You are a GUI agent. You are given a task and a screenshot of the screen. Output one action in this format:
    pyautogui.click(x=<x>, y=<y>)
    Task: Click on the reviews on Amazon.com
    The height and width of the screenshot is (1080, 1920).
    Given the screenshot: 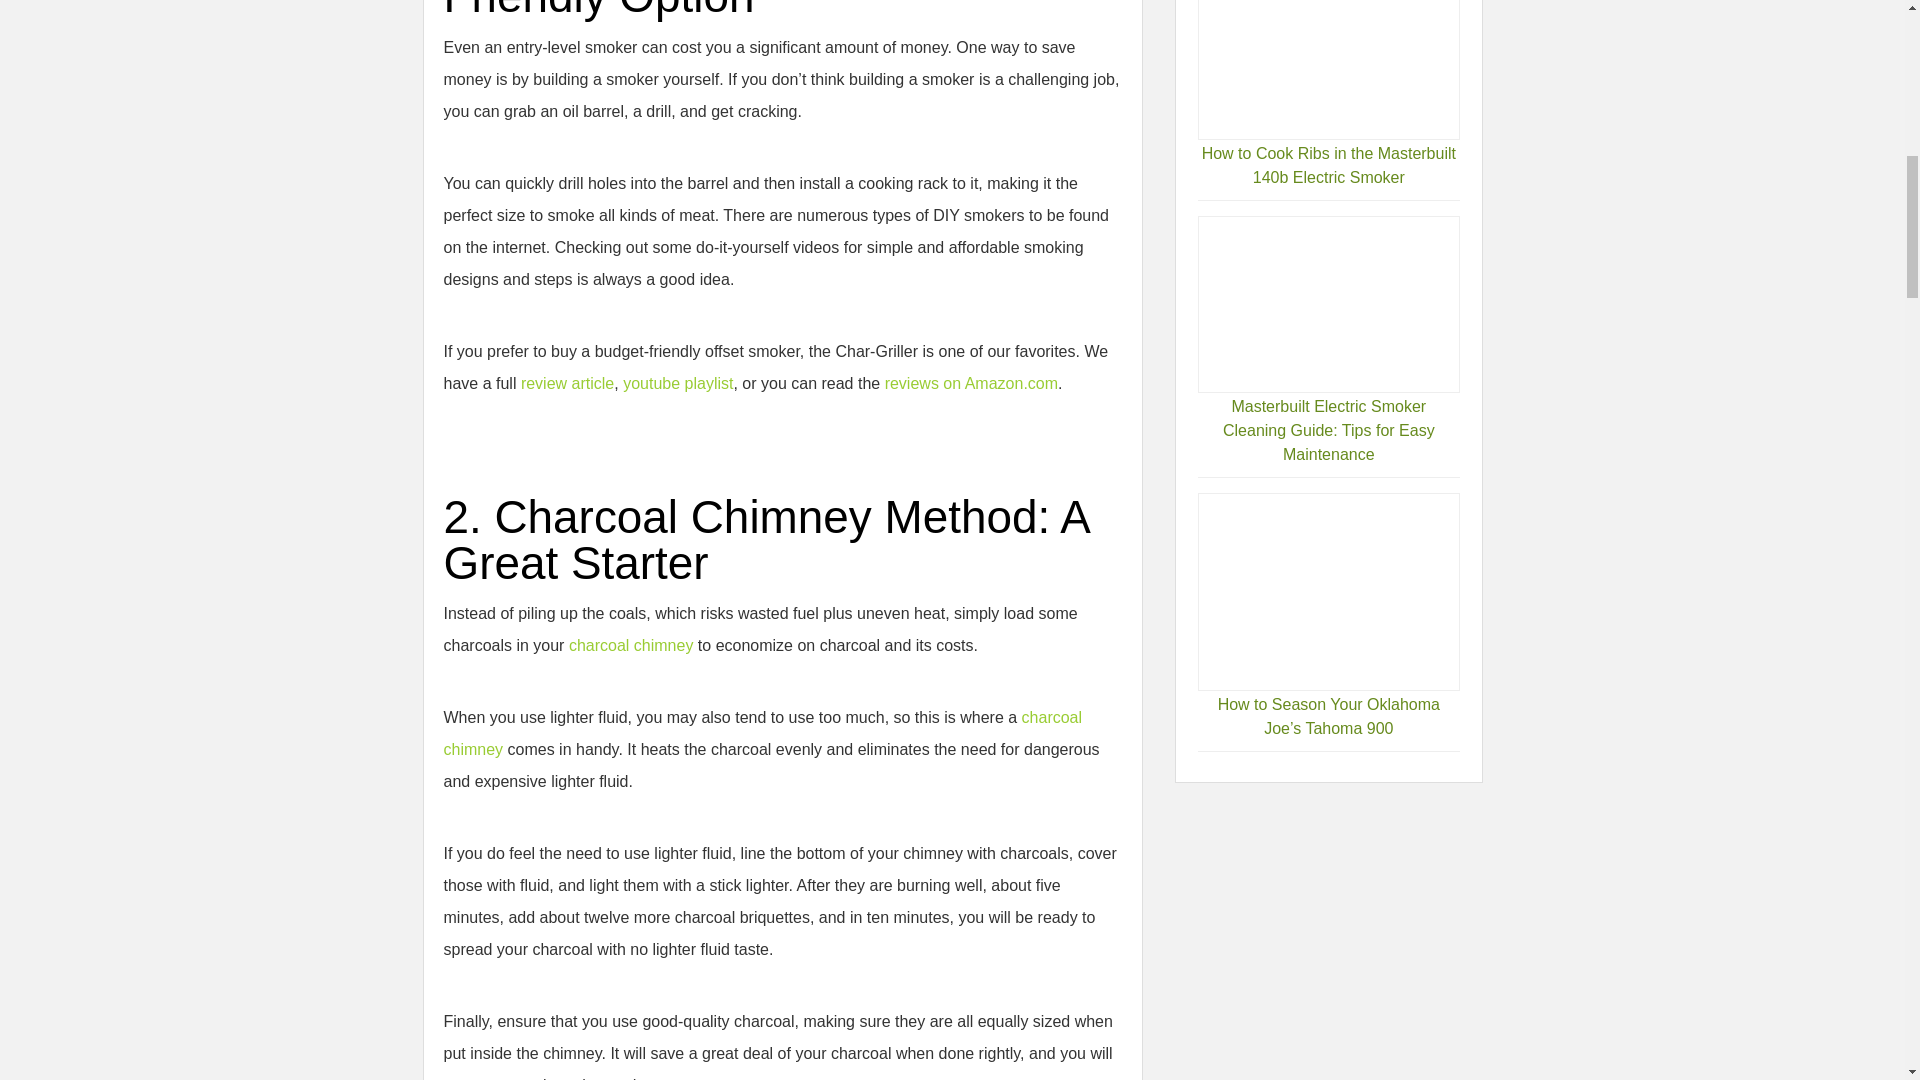 What is the action you would take?
    pyautogui.click(x=971, y=383)
    